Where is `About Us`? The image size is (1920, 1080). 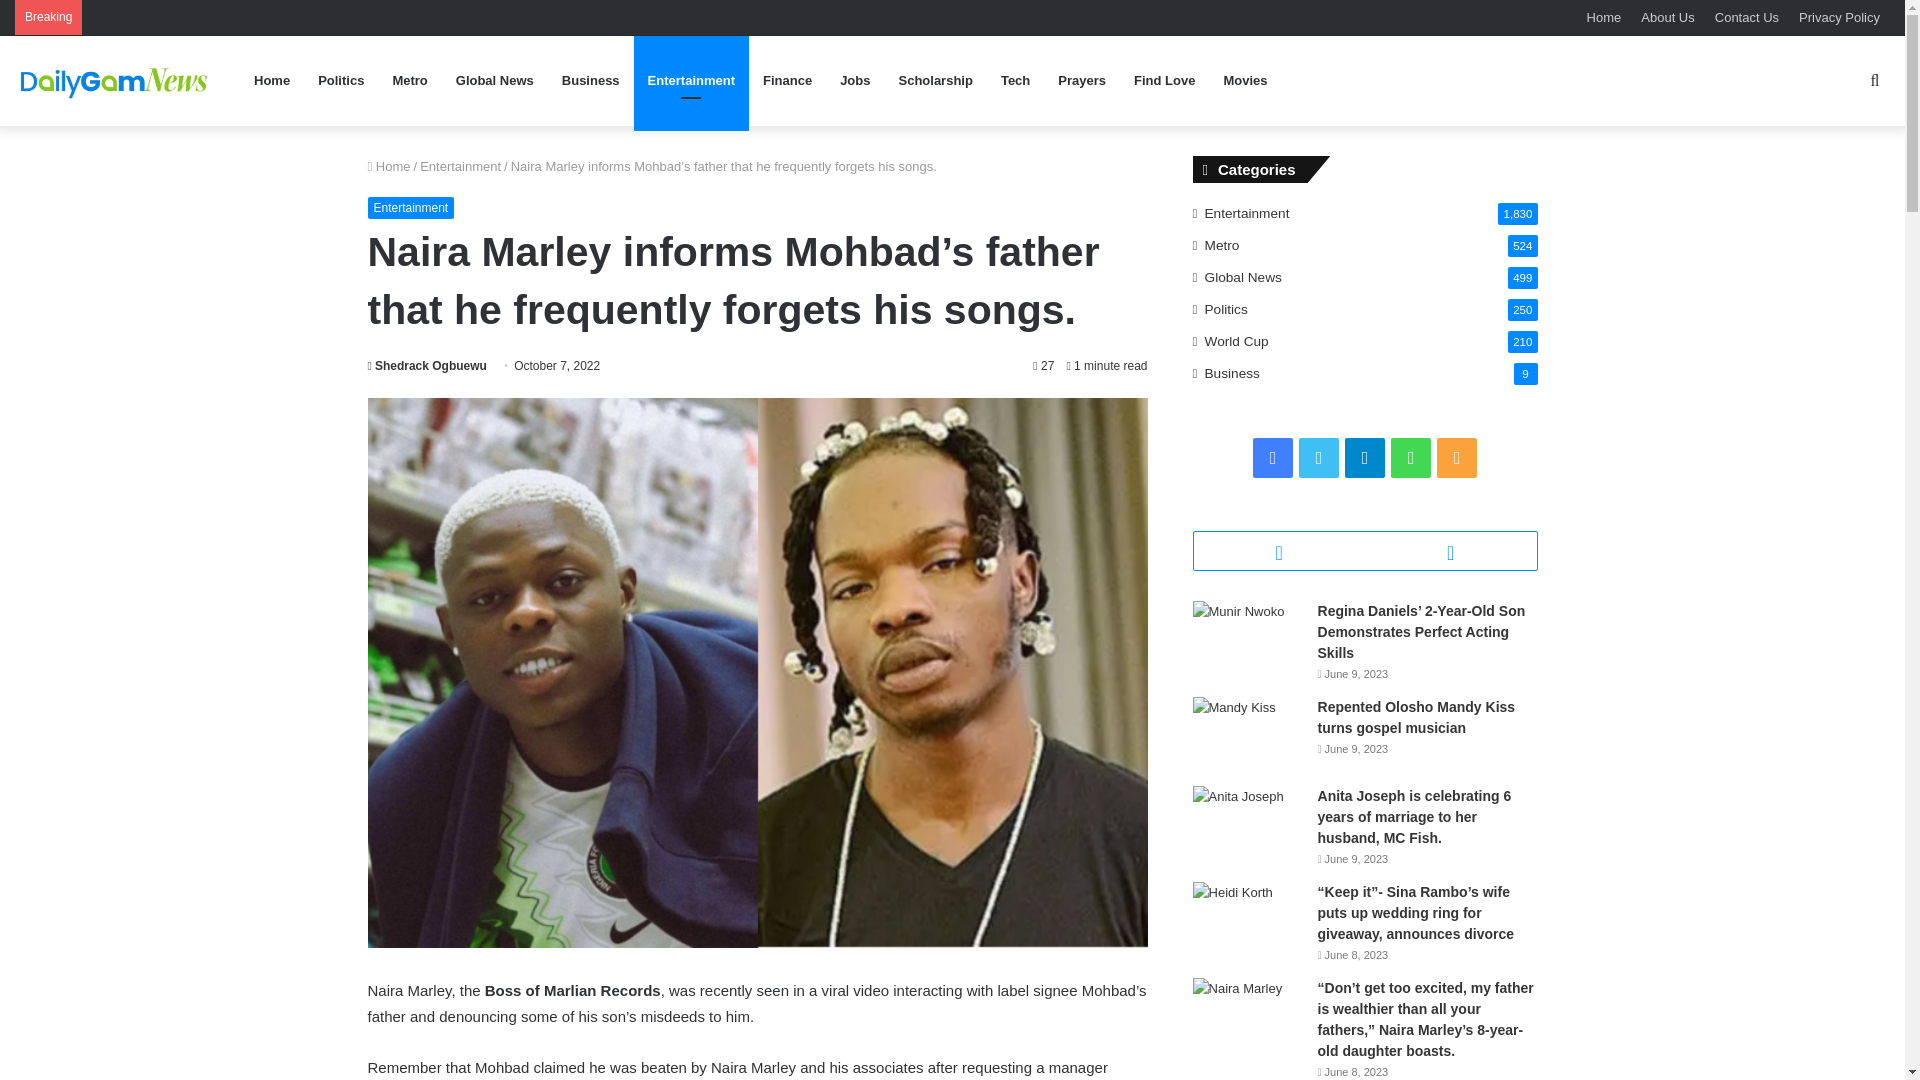
About Us is located at coordinates (1667, 17).